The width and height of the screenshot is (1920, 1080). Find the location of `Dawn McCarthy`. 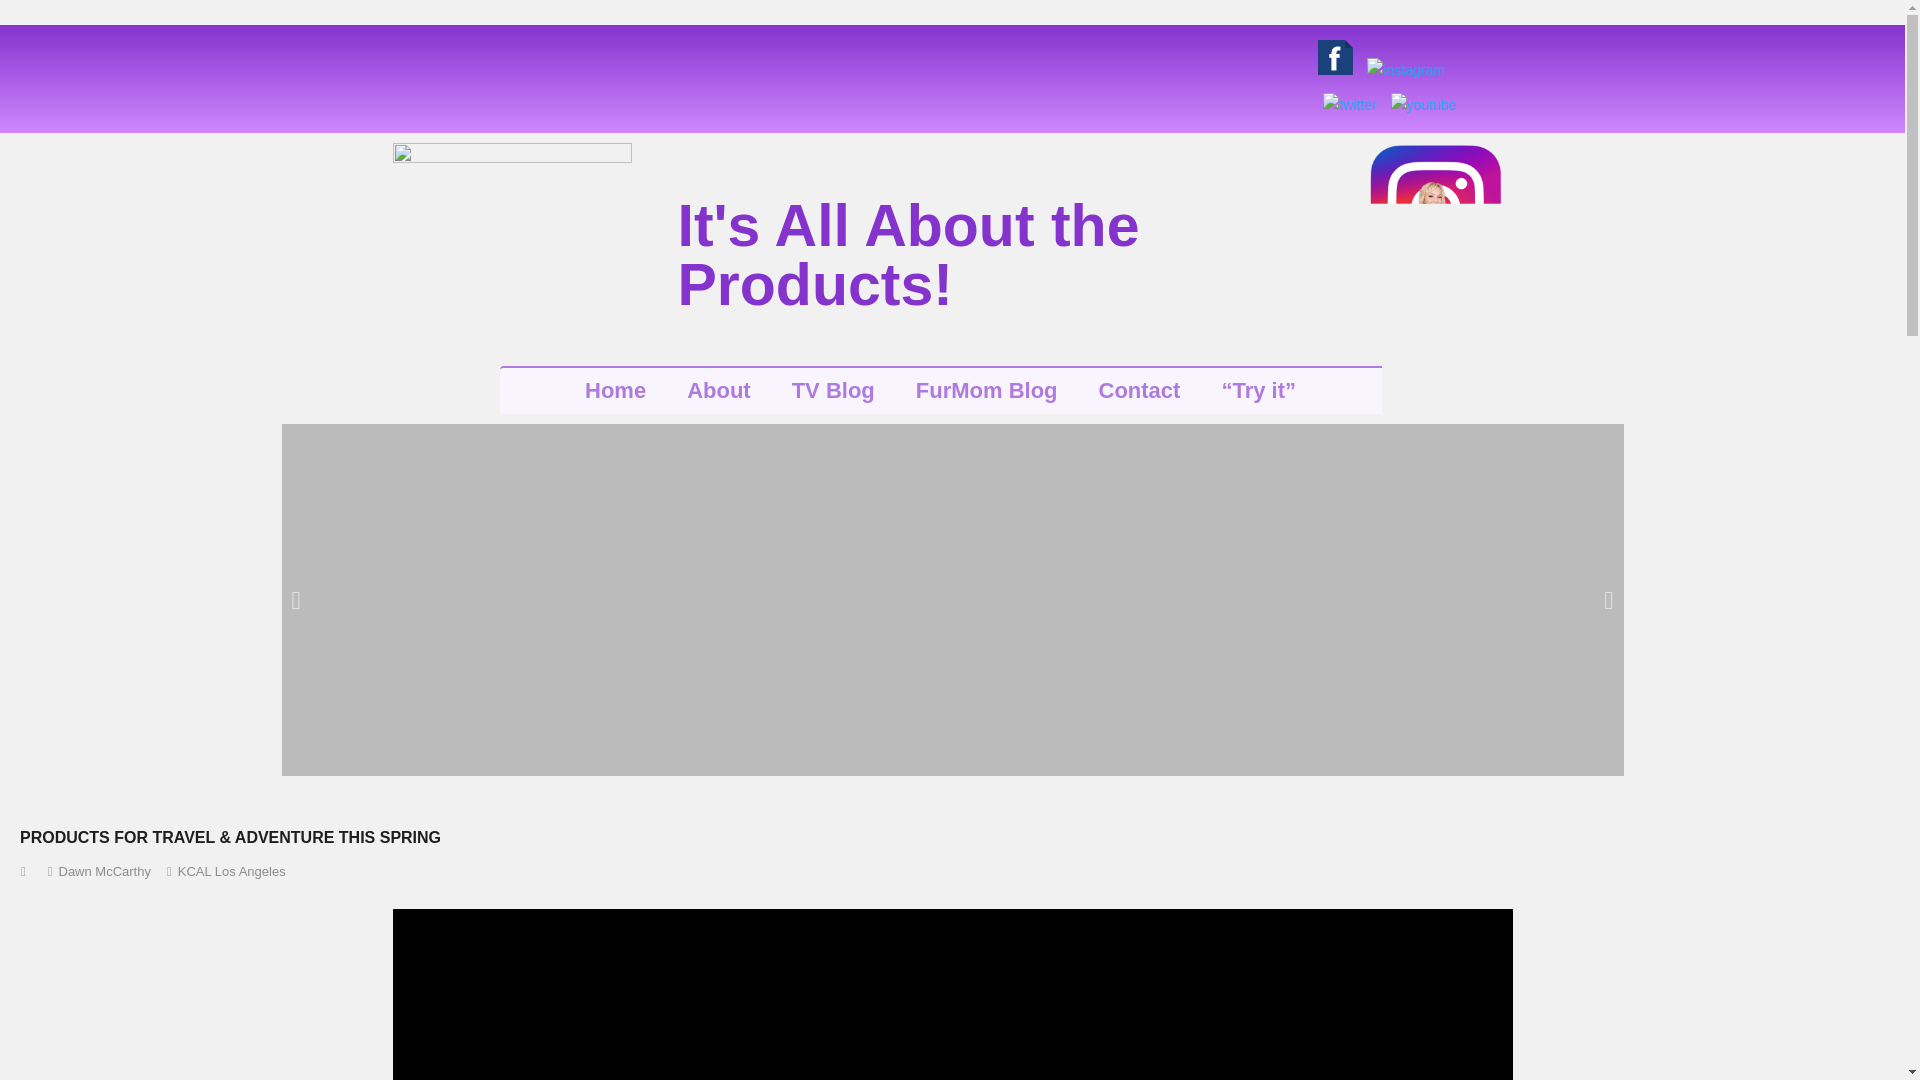

Dawn McCarthy is located at coordinates (103, 872).